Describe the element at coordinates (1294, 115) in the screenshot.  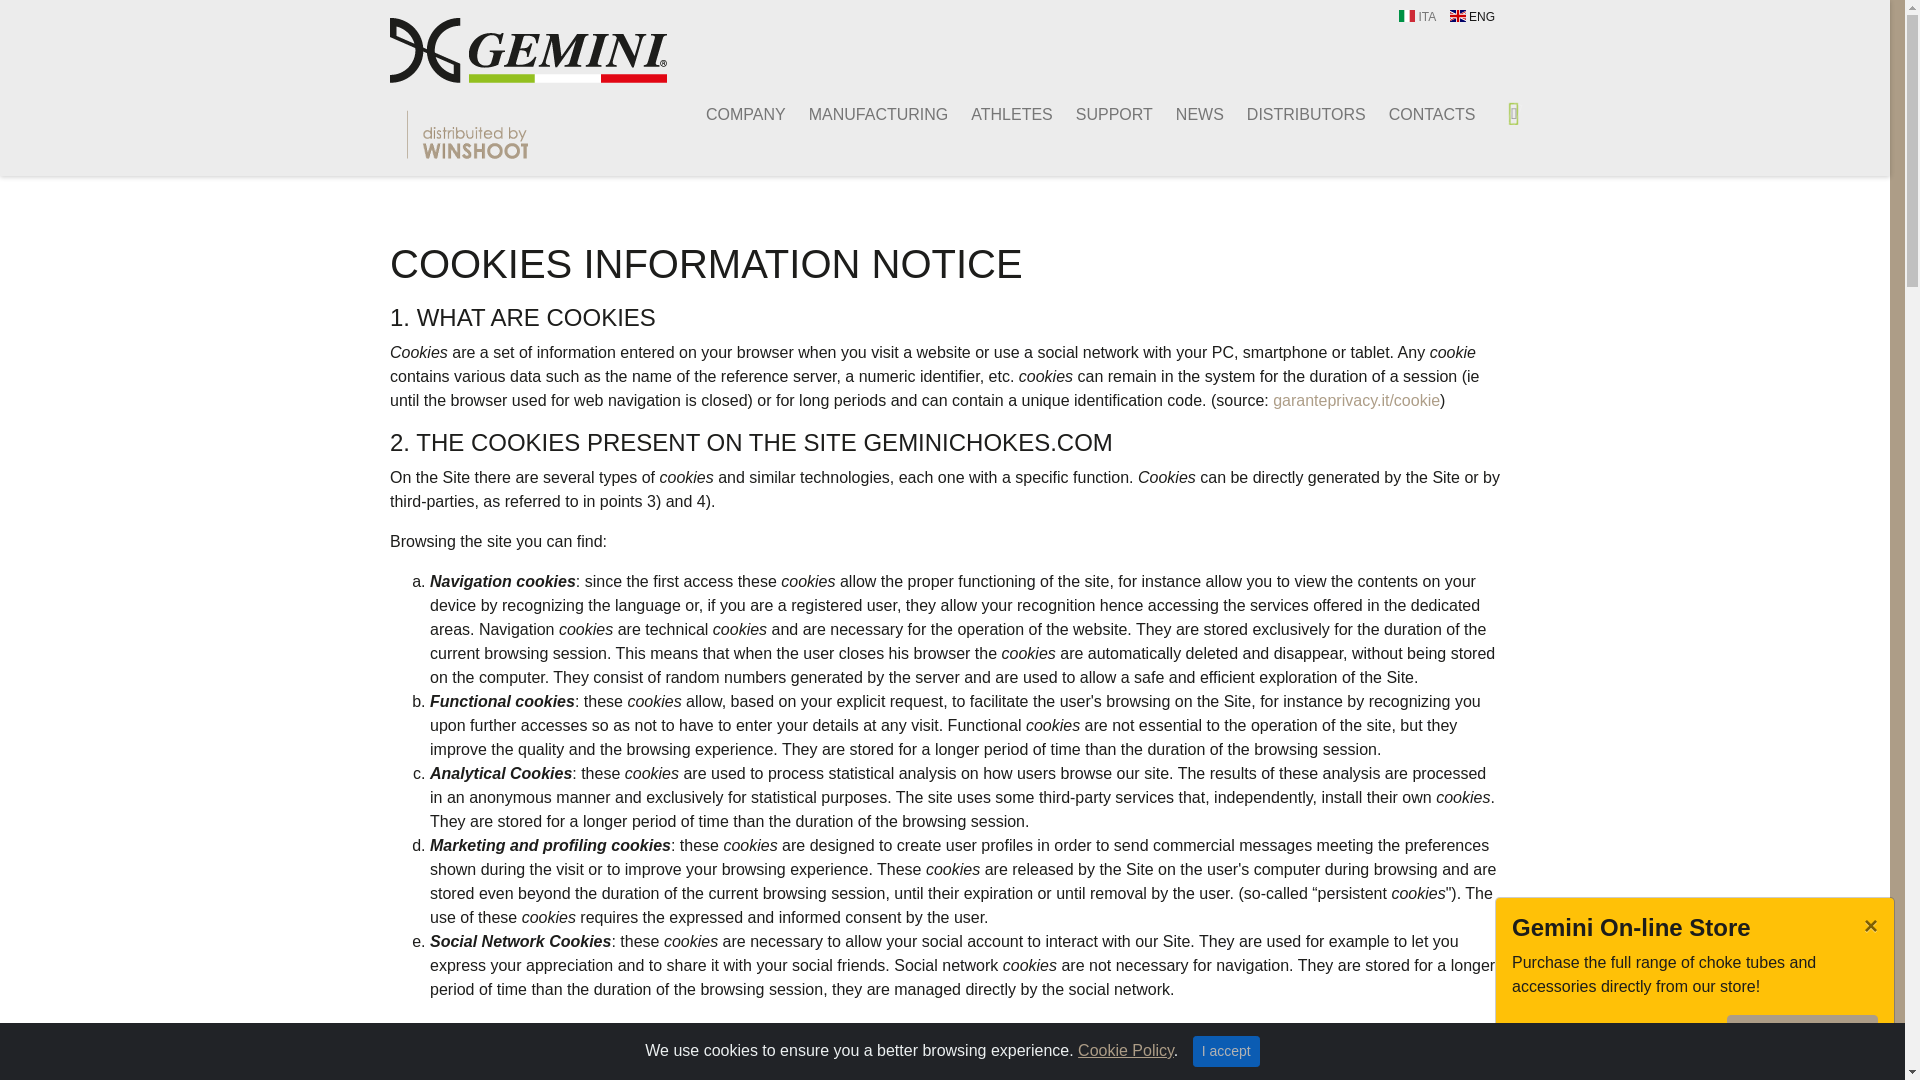
I see `Distributors` at that location.